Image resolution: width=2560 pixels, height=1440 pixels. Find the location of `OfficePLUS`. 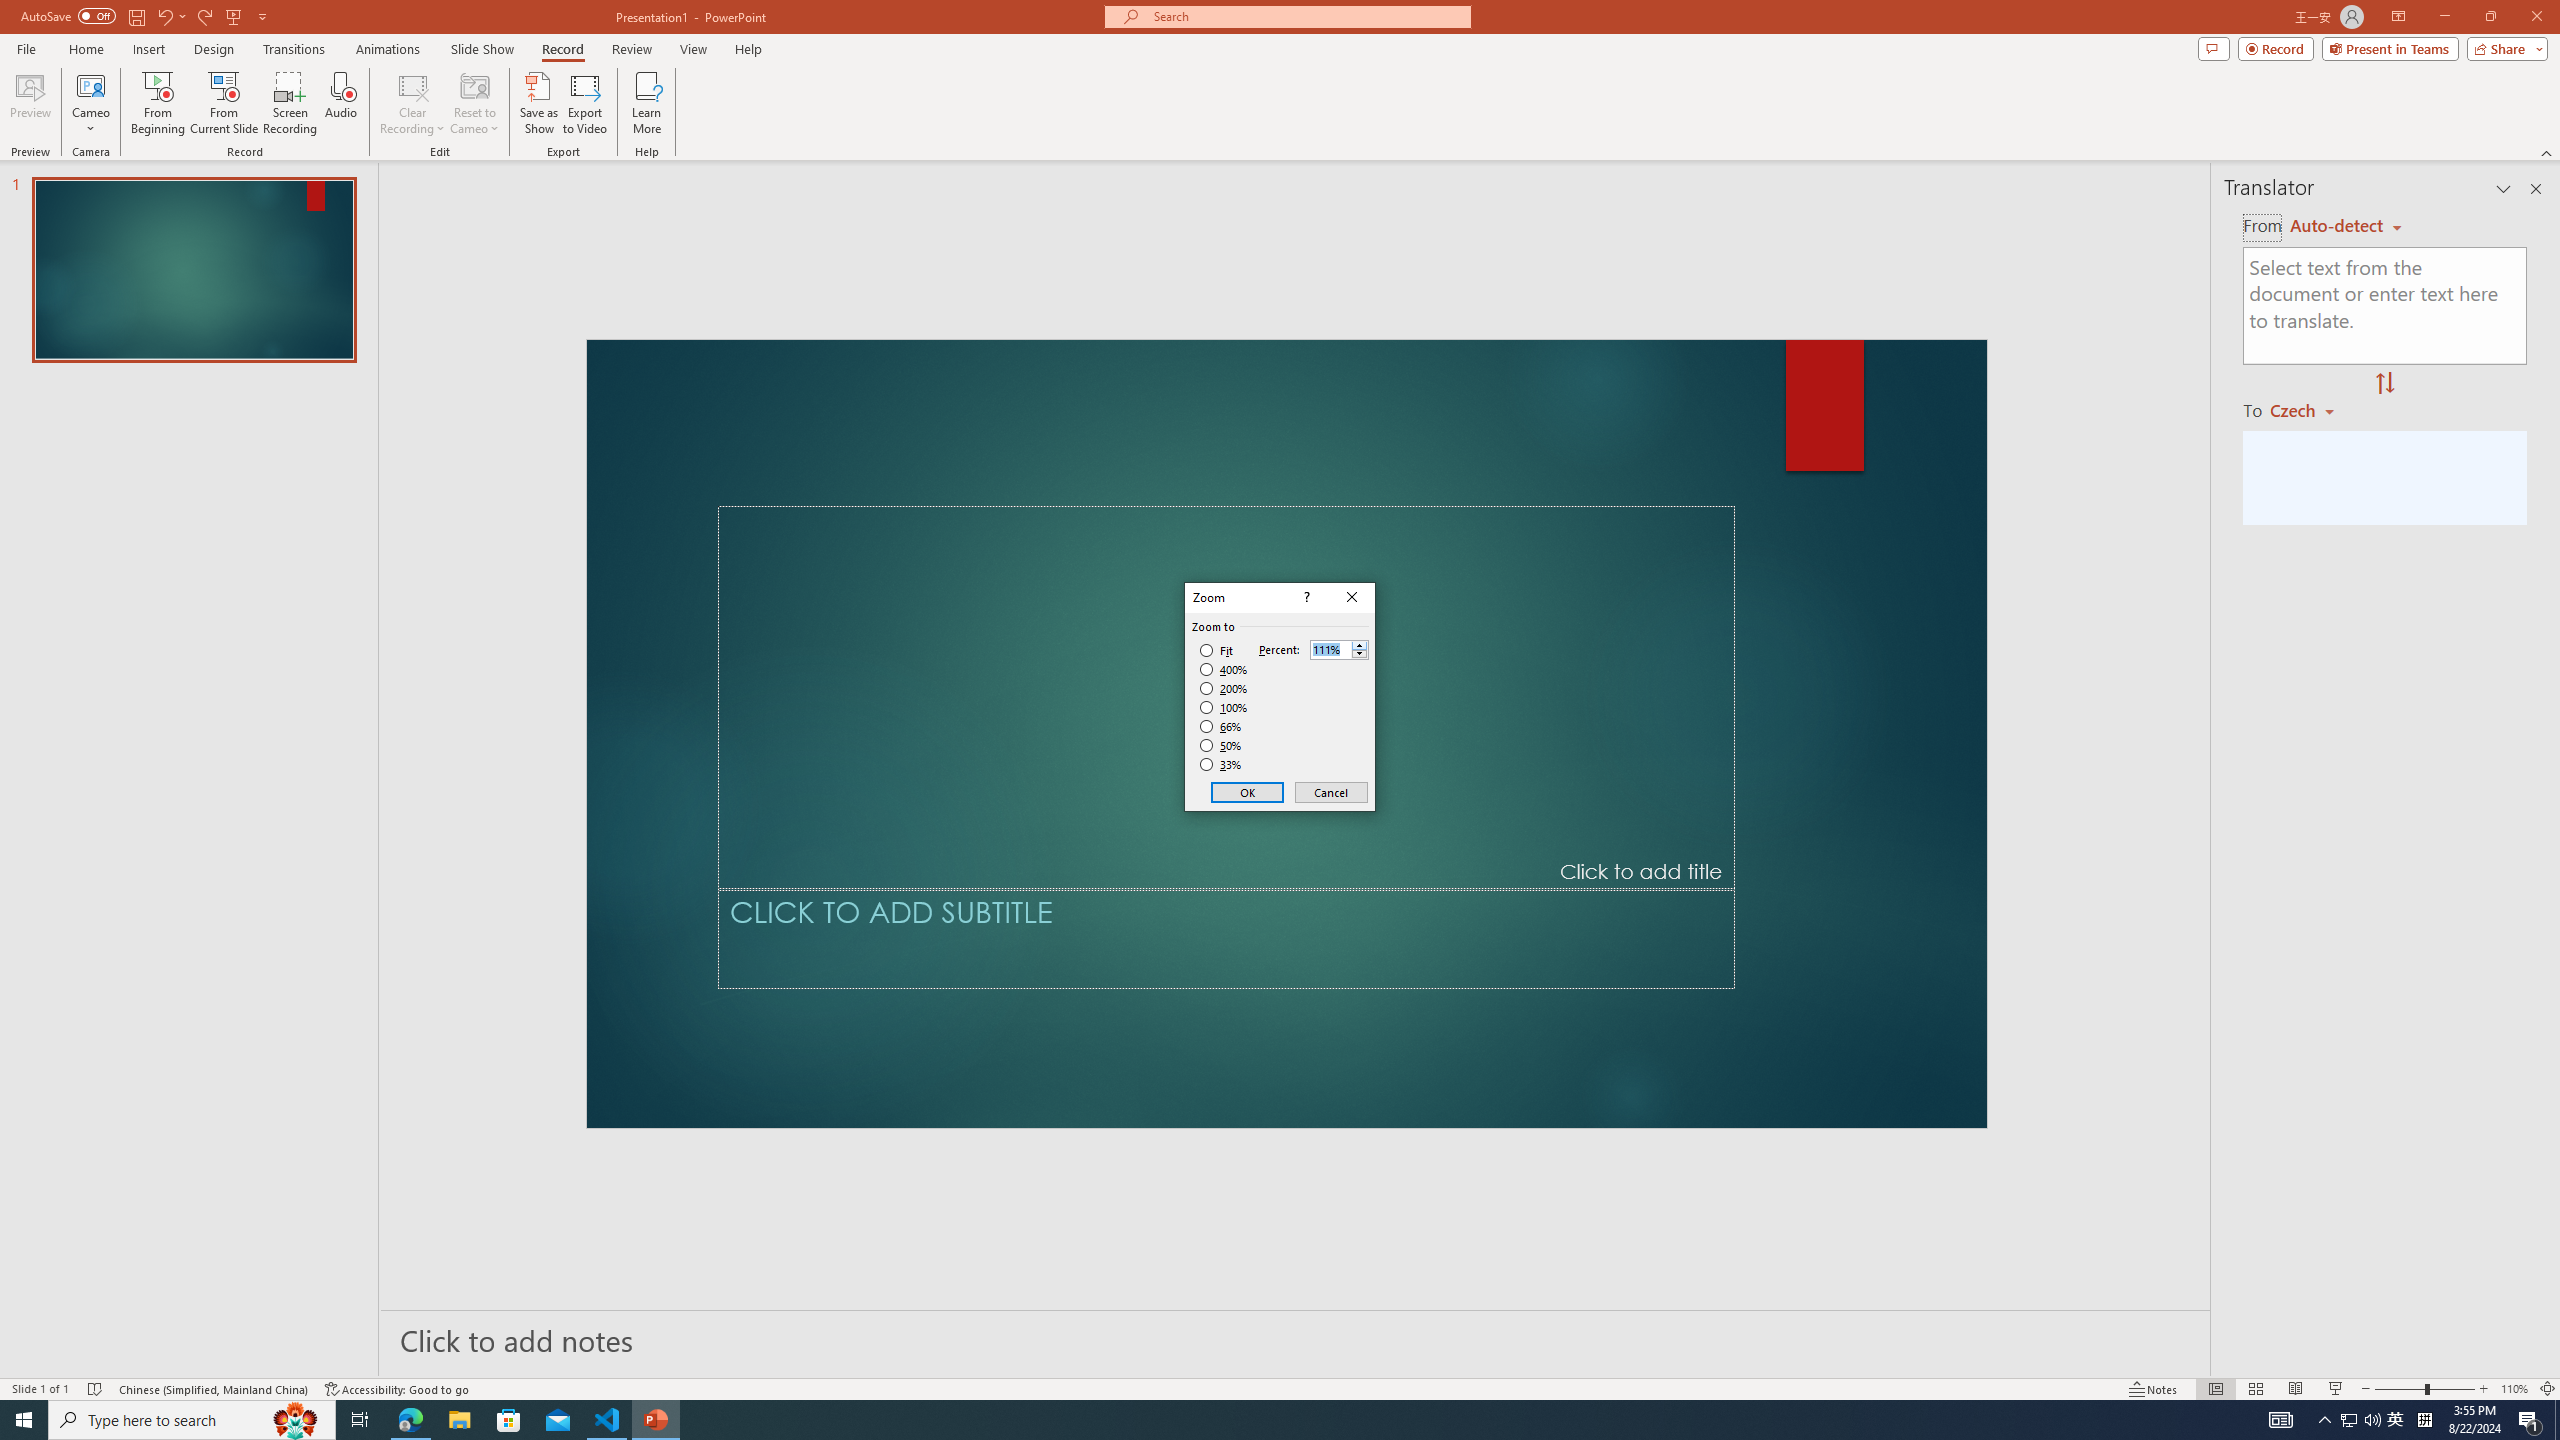

OfficePLUS is located at coordinates (232, 84).